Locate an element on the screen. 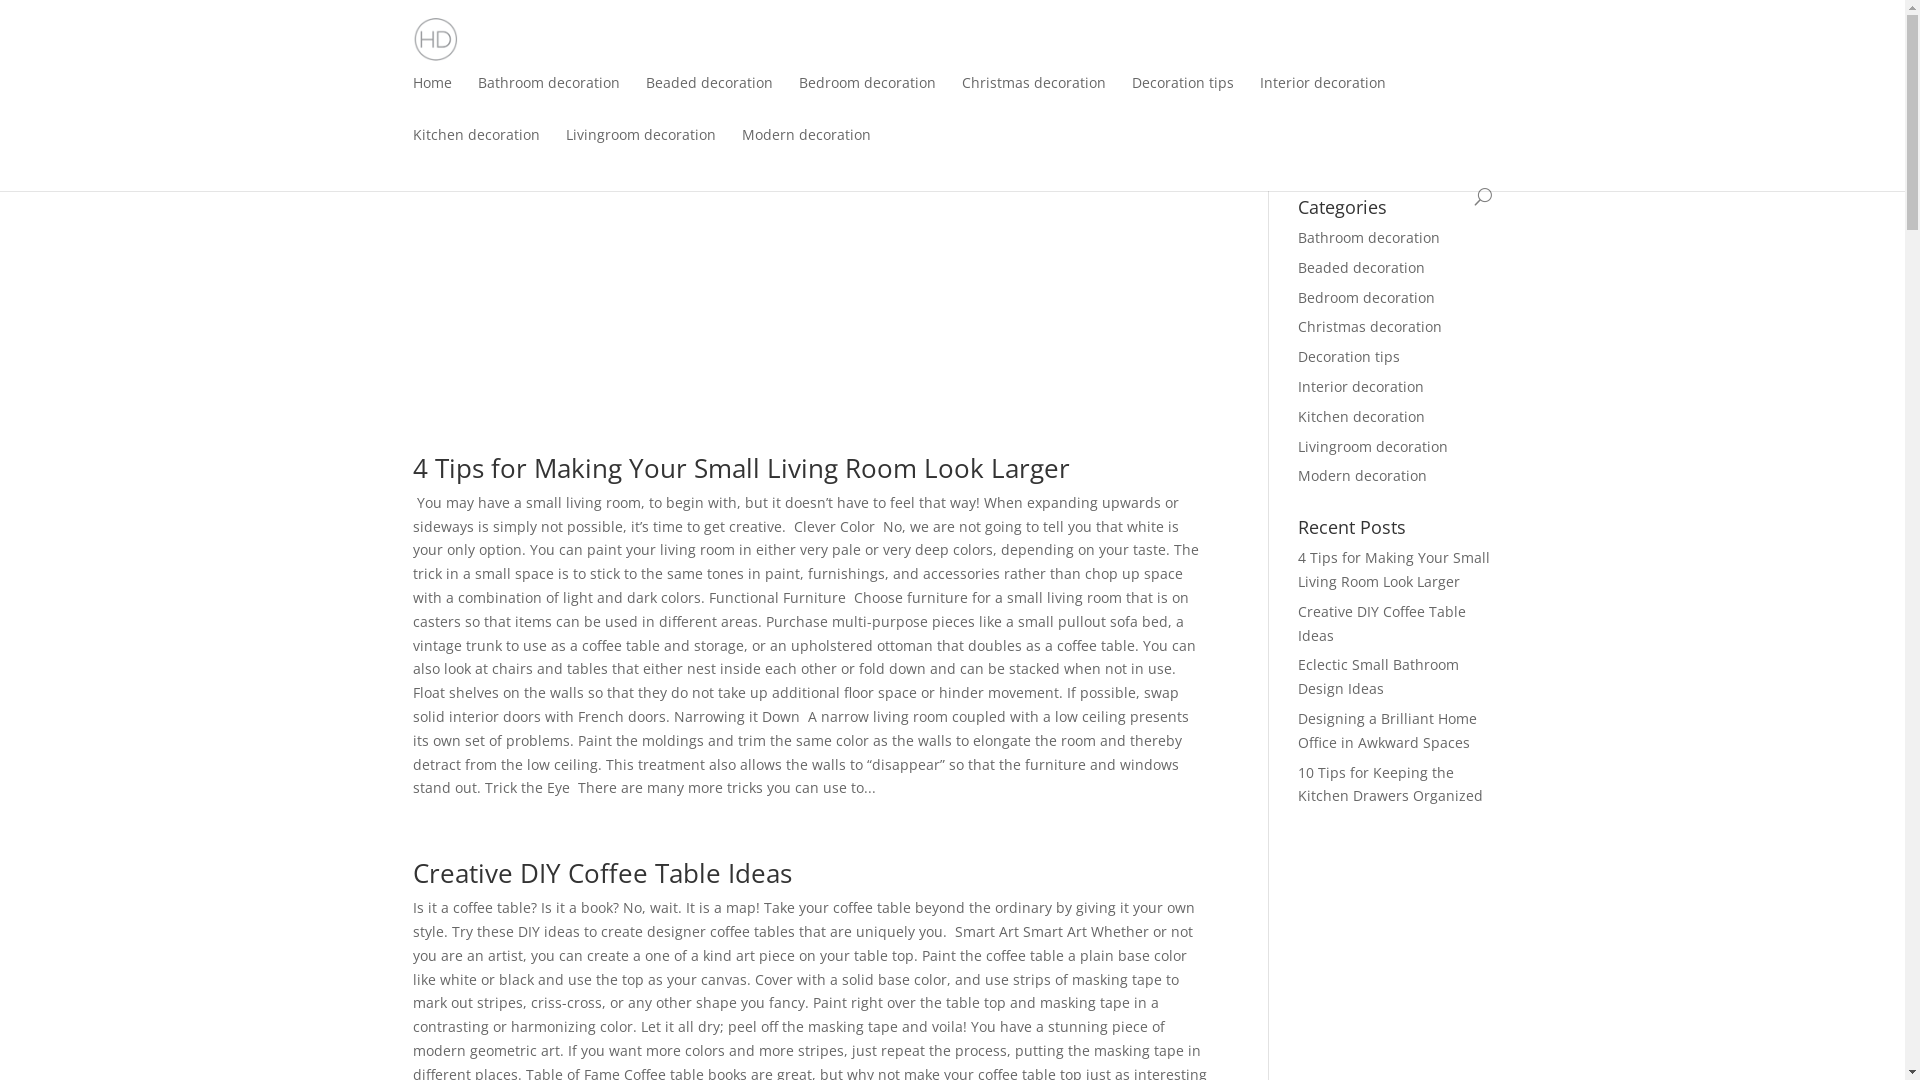  Creative DIY Coffee Table Ideas is located at coordinates (602, 873).